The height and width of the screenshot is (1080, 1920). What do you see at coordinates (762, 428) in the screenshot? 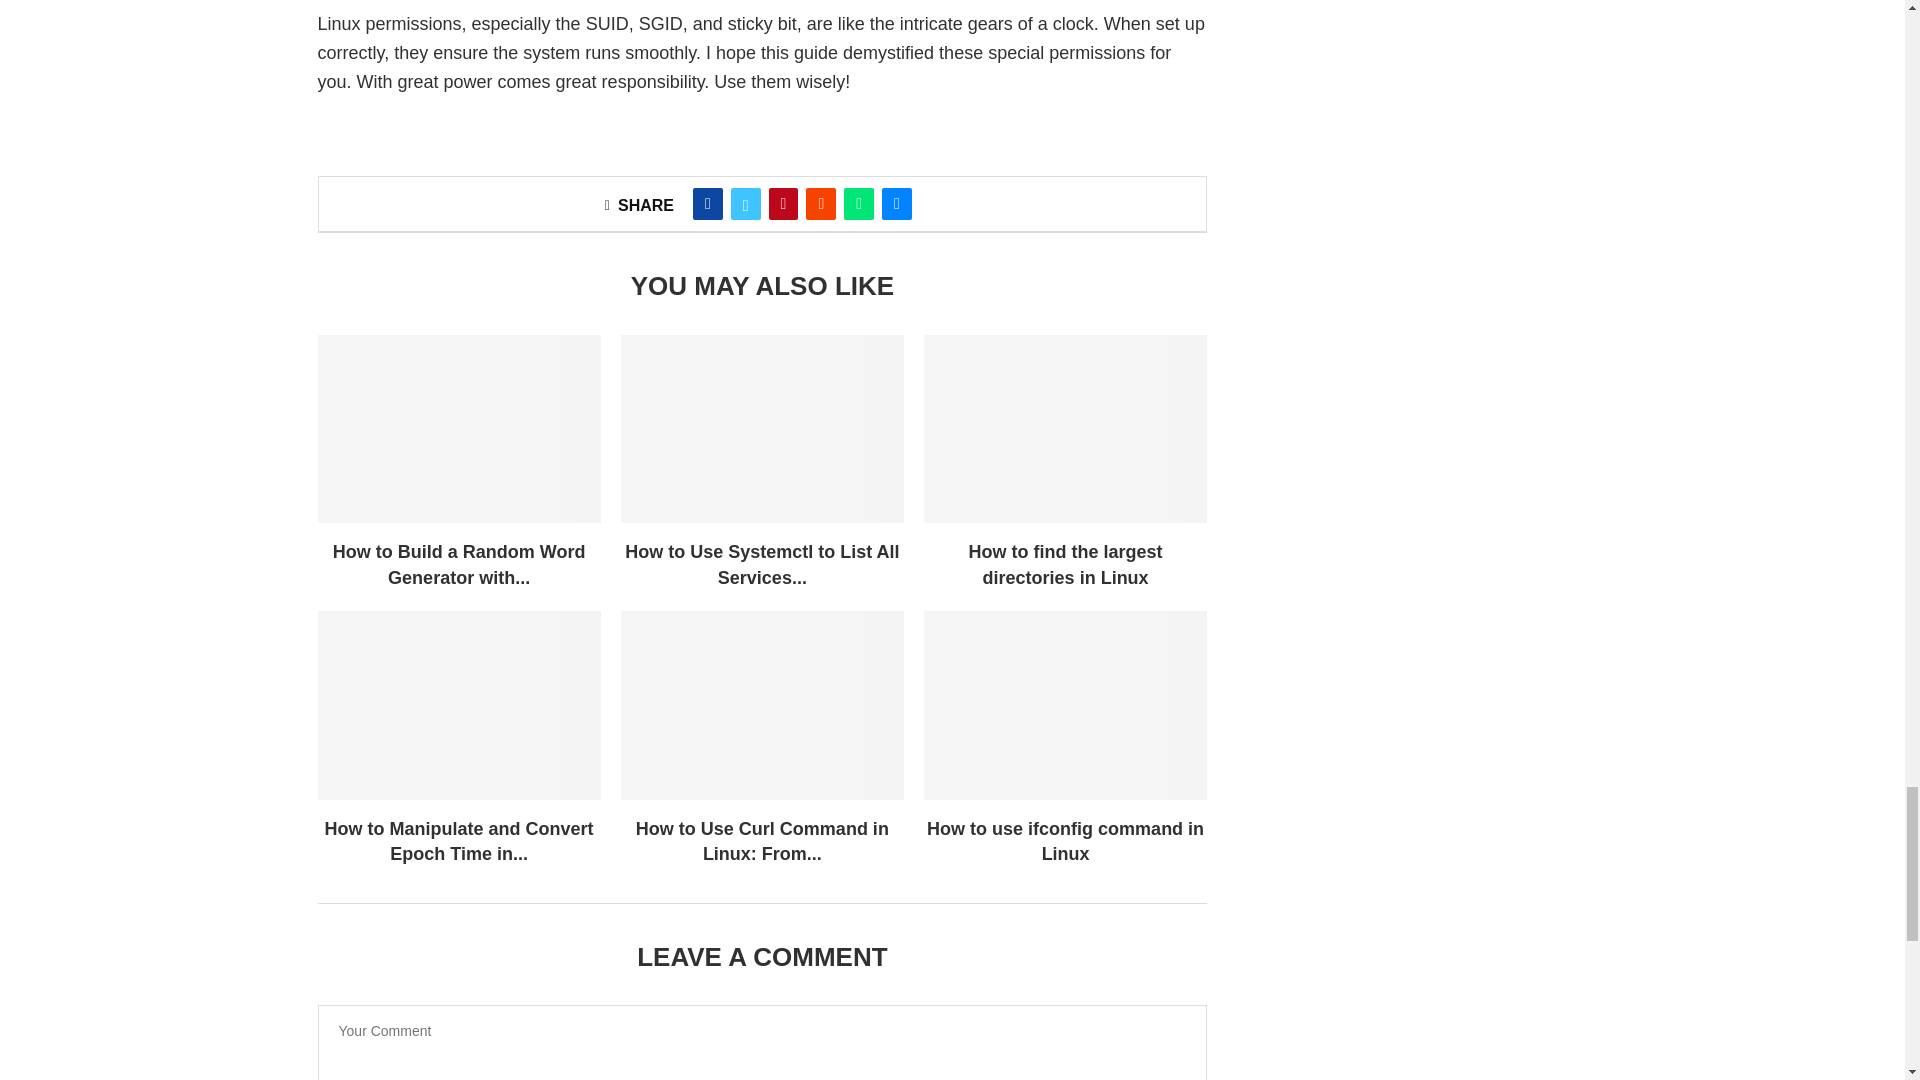
I see `How to Use Systemctl to List All Services in Linux` at bounding box center [762, 428].